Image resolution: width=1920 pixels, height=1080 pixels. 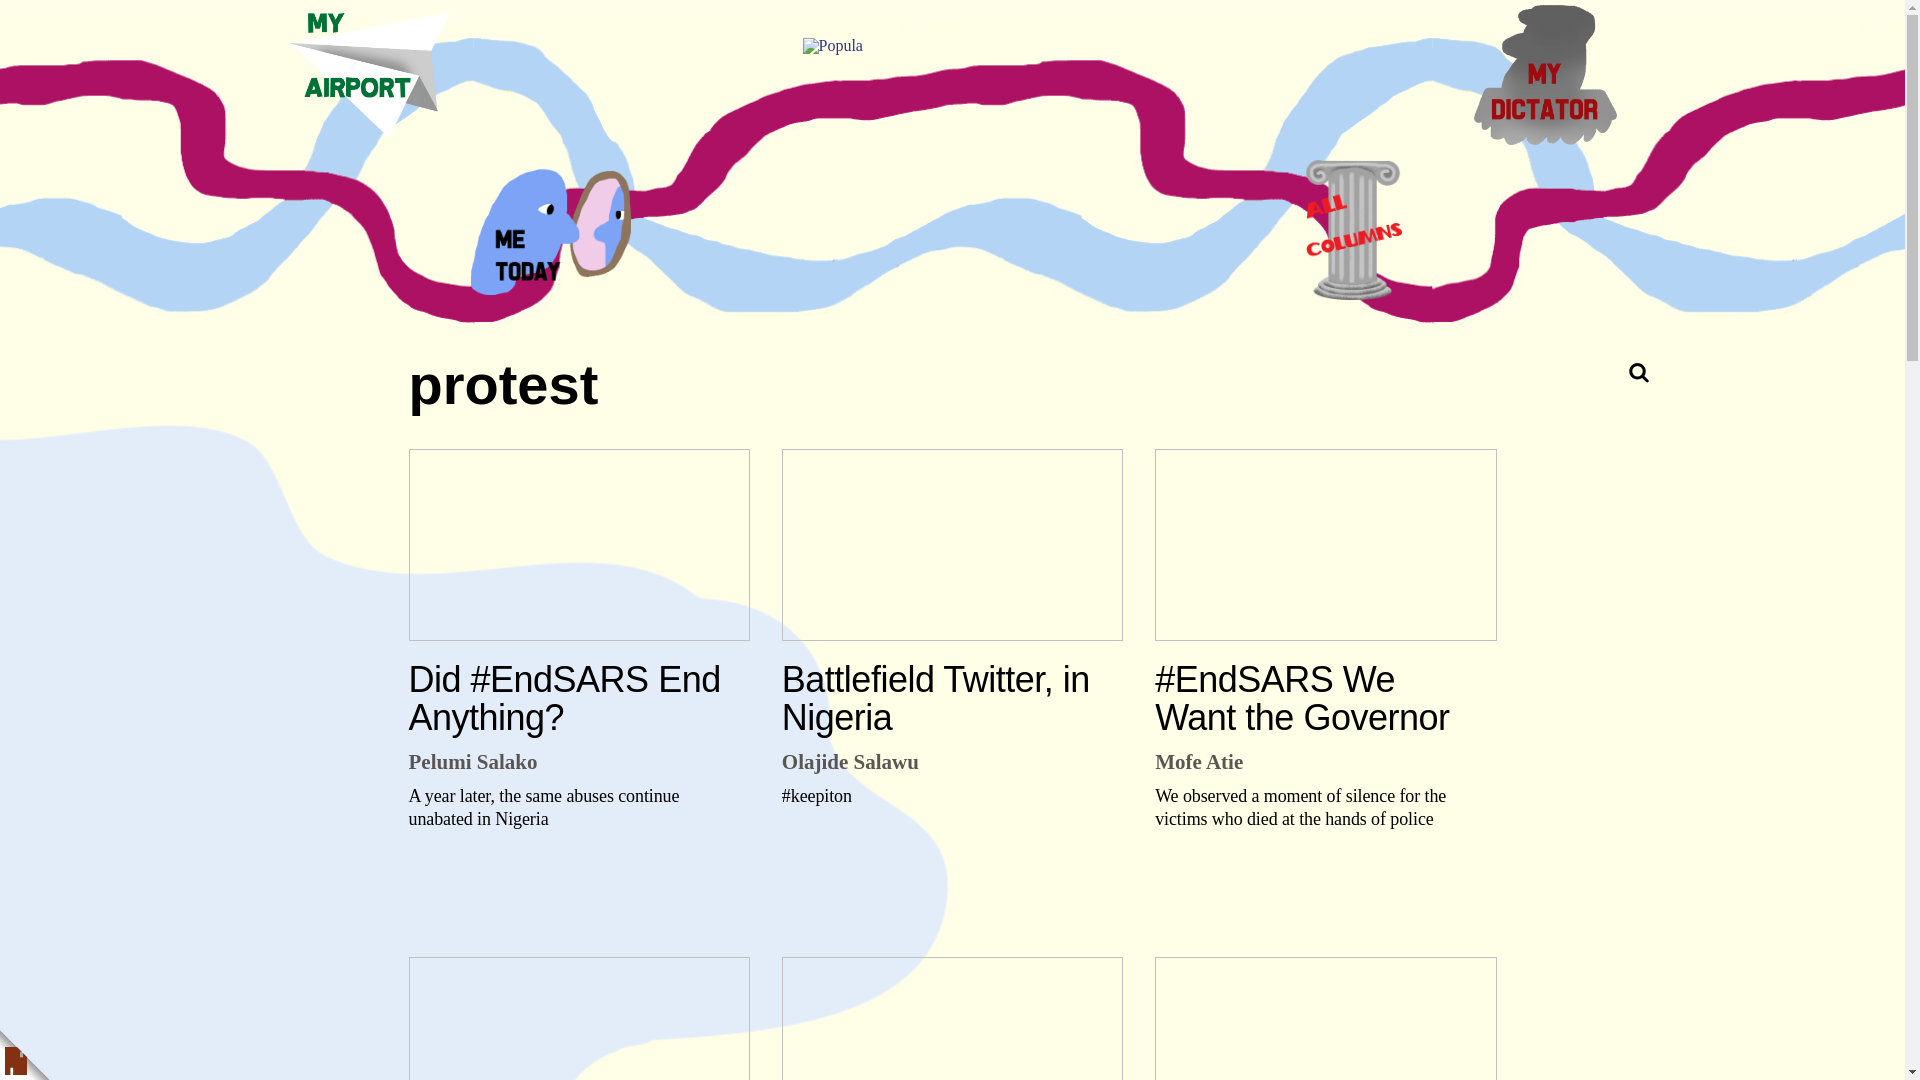 I want to click on Popula Film Club: In Deep, so click(x=1325, y=1018).